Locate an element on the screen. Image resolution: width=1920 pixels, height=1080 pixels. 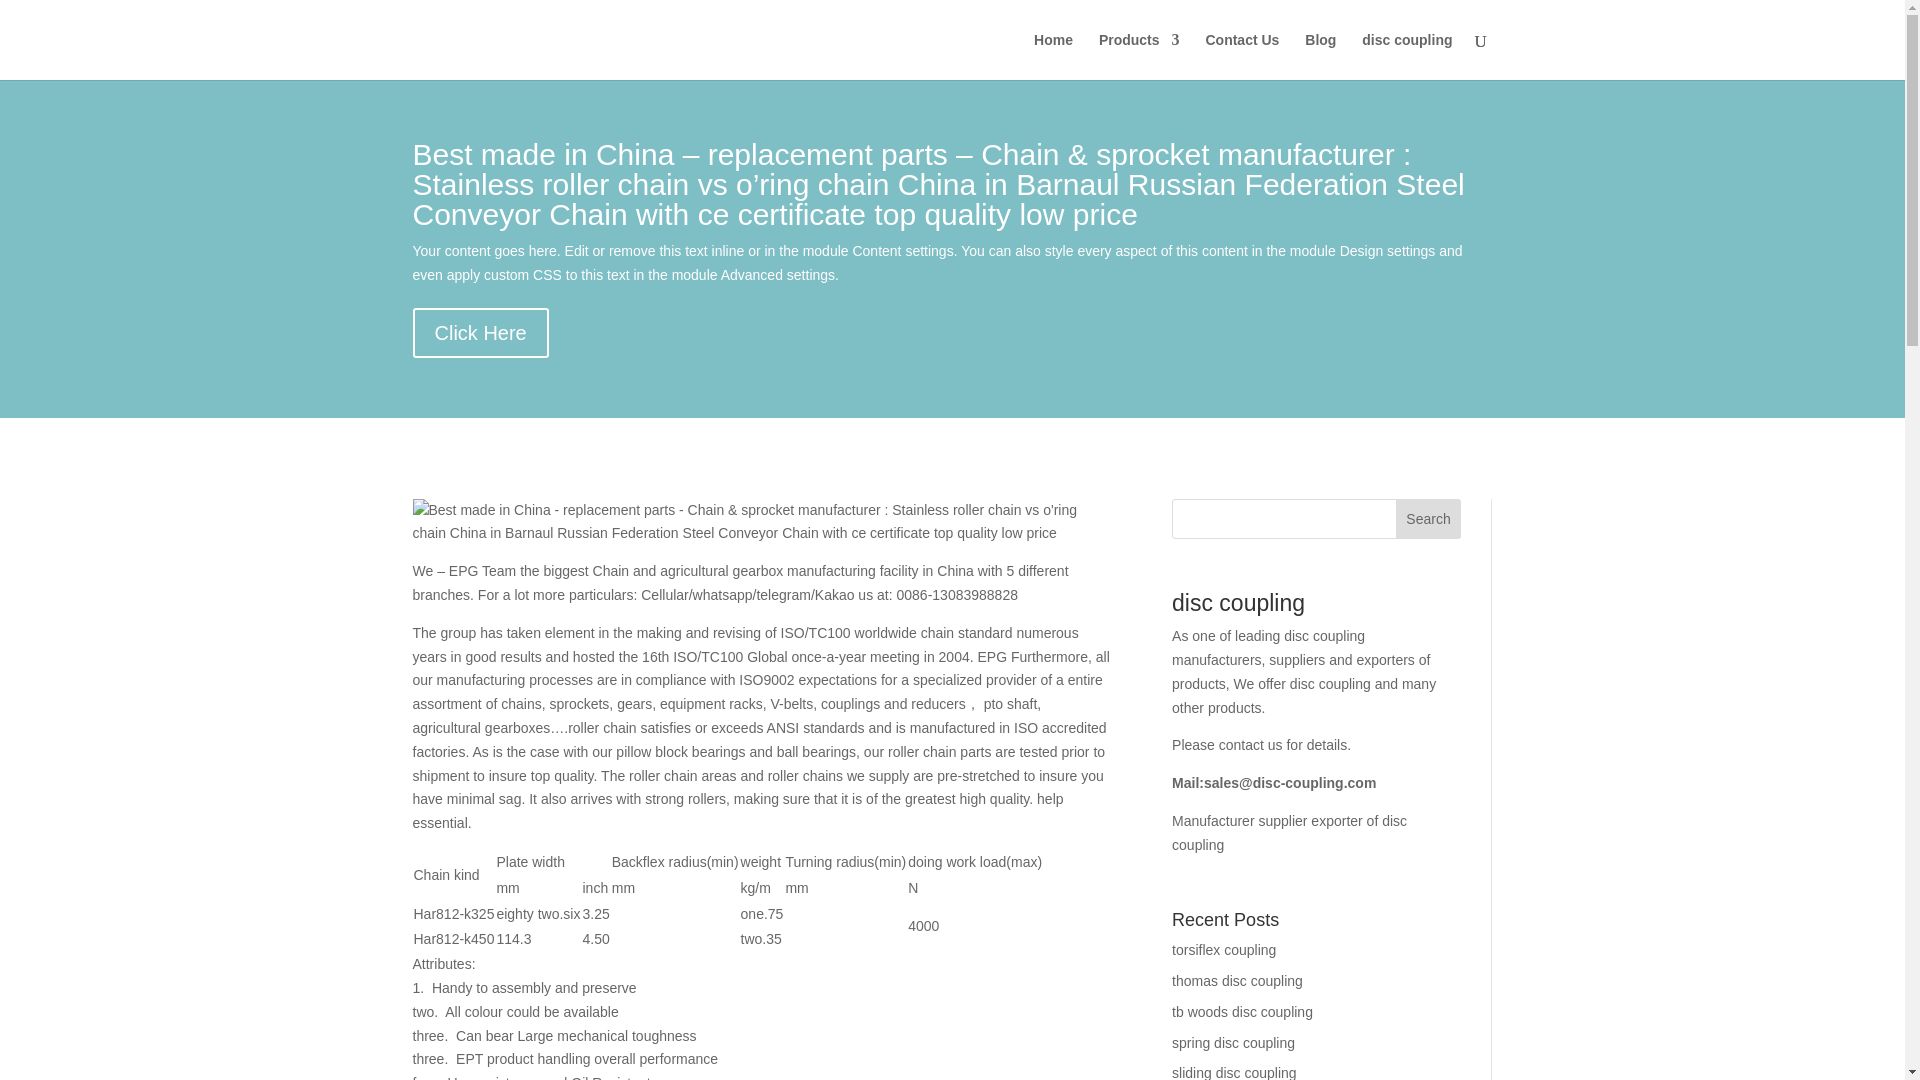
Products is located at coordinates (1139, 56).